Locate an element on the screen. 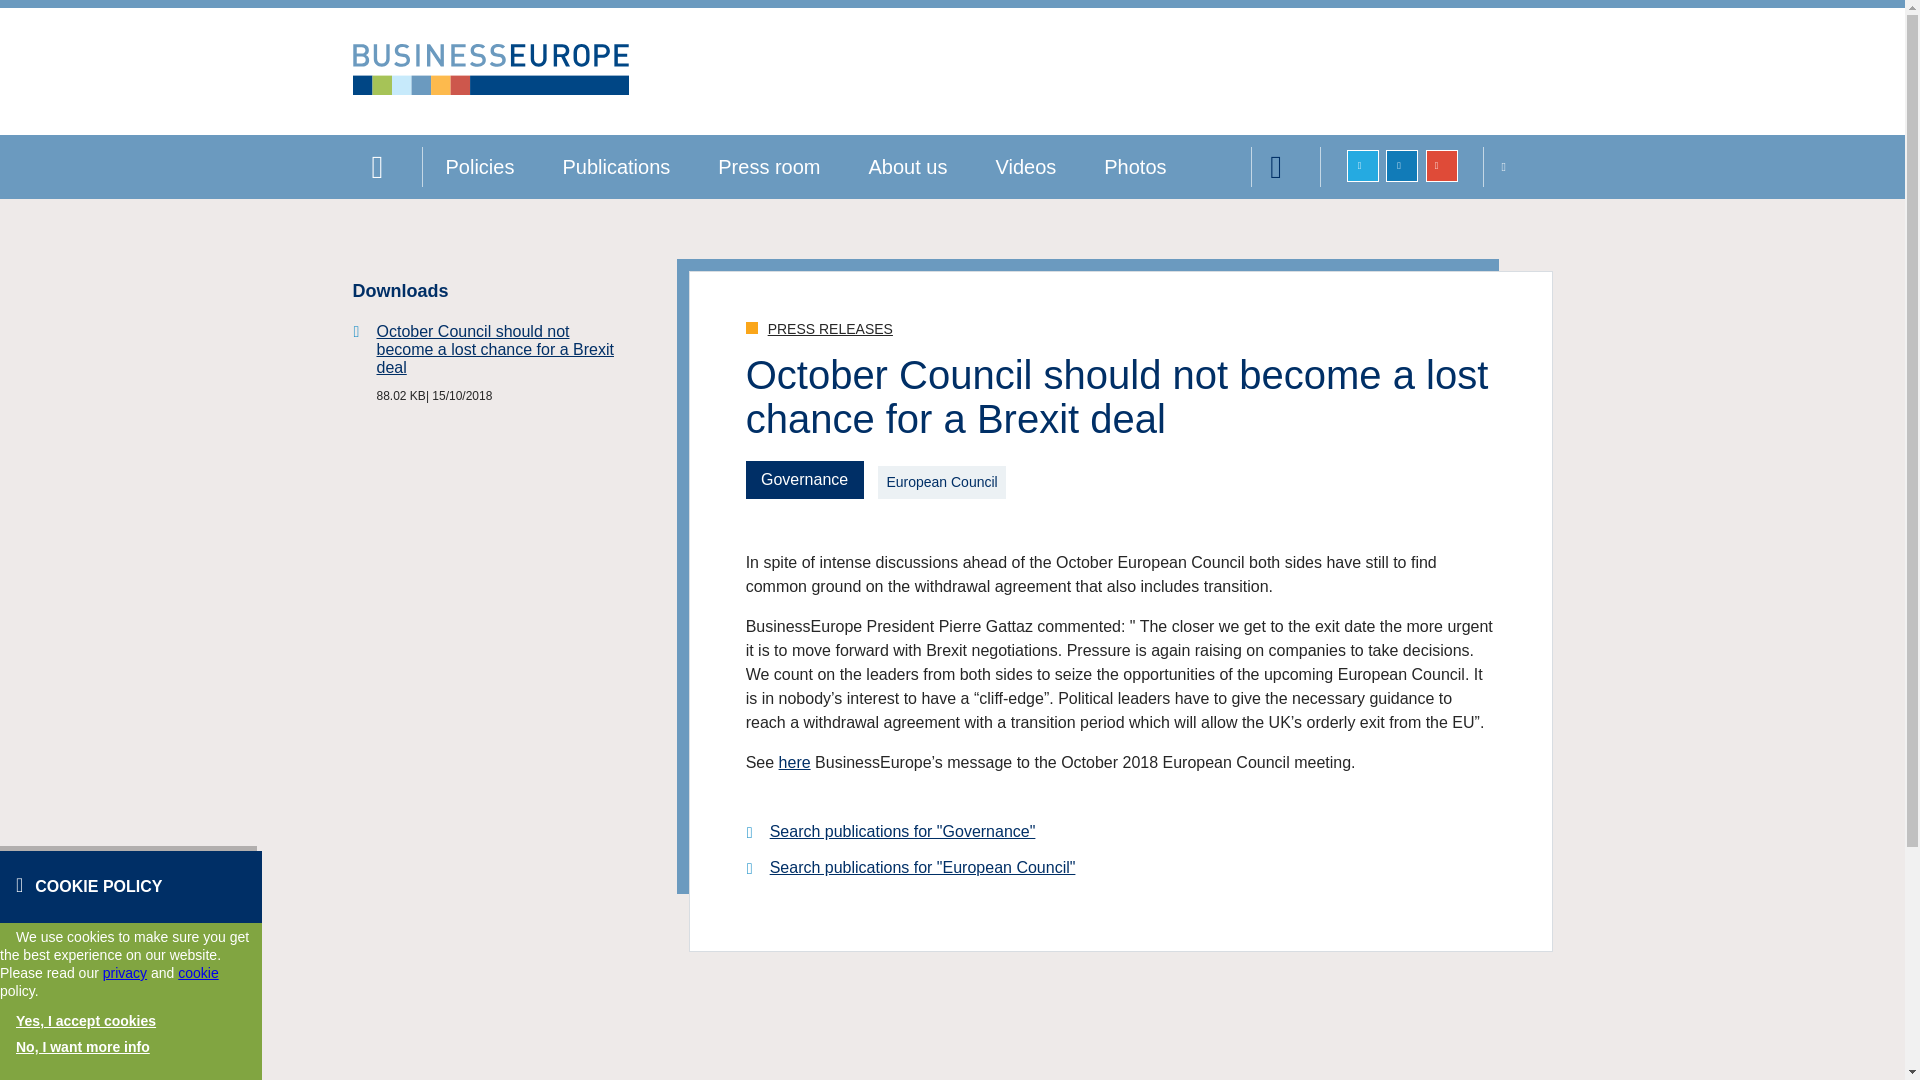 This screenshot has width=1920, height=1080. Search this website is located at coordinates (1286, 166).